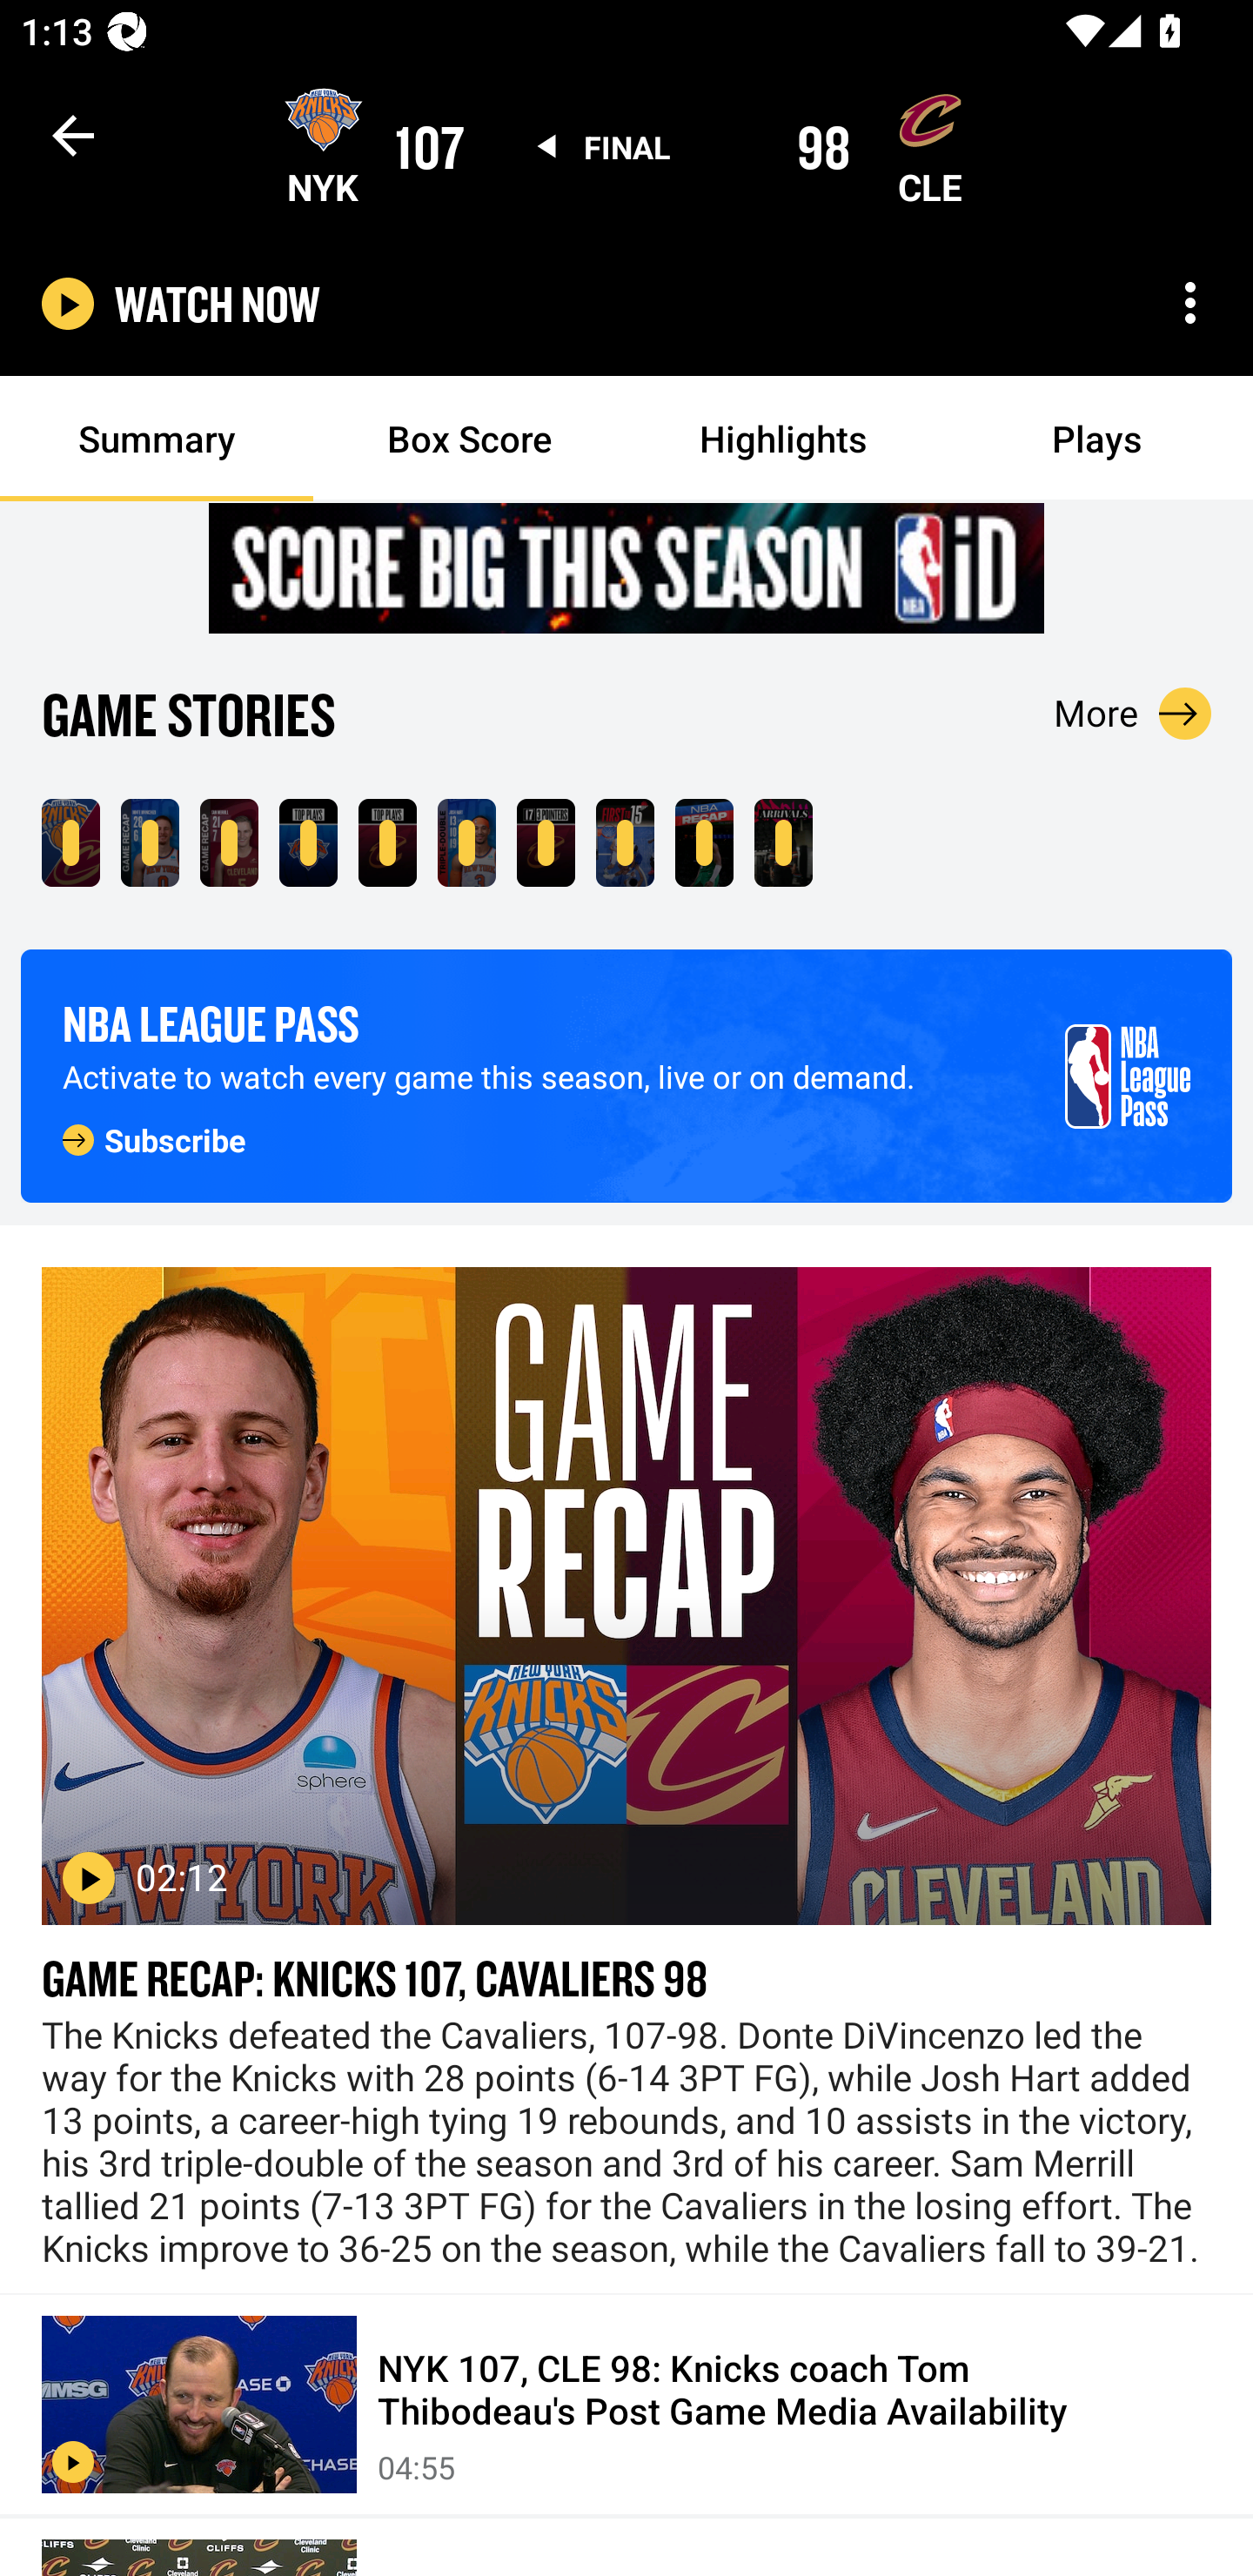 This screenshot has height=2576, width=1253. What do you see at coordinates (229, 842) in the screenshot?
I see `NEW Highlights From Sam Merrill's 21-Point Game` at bounding box center [229, 842].